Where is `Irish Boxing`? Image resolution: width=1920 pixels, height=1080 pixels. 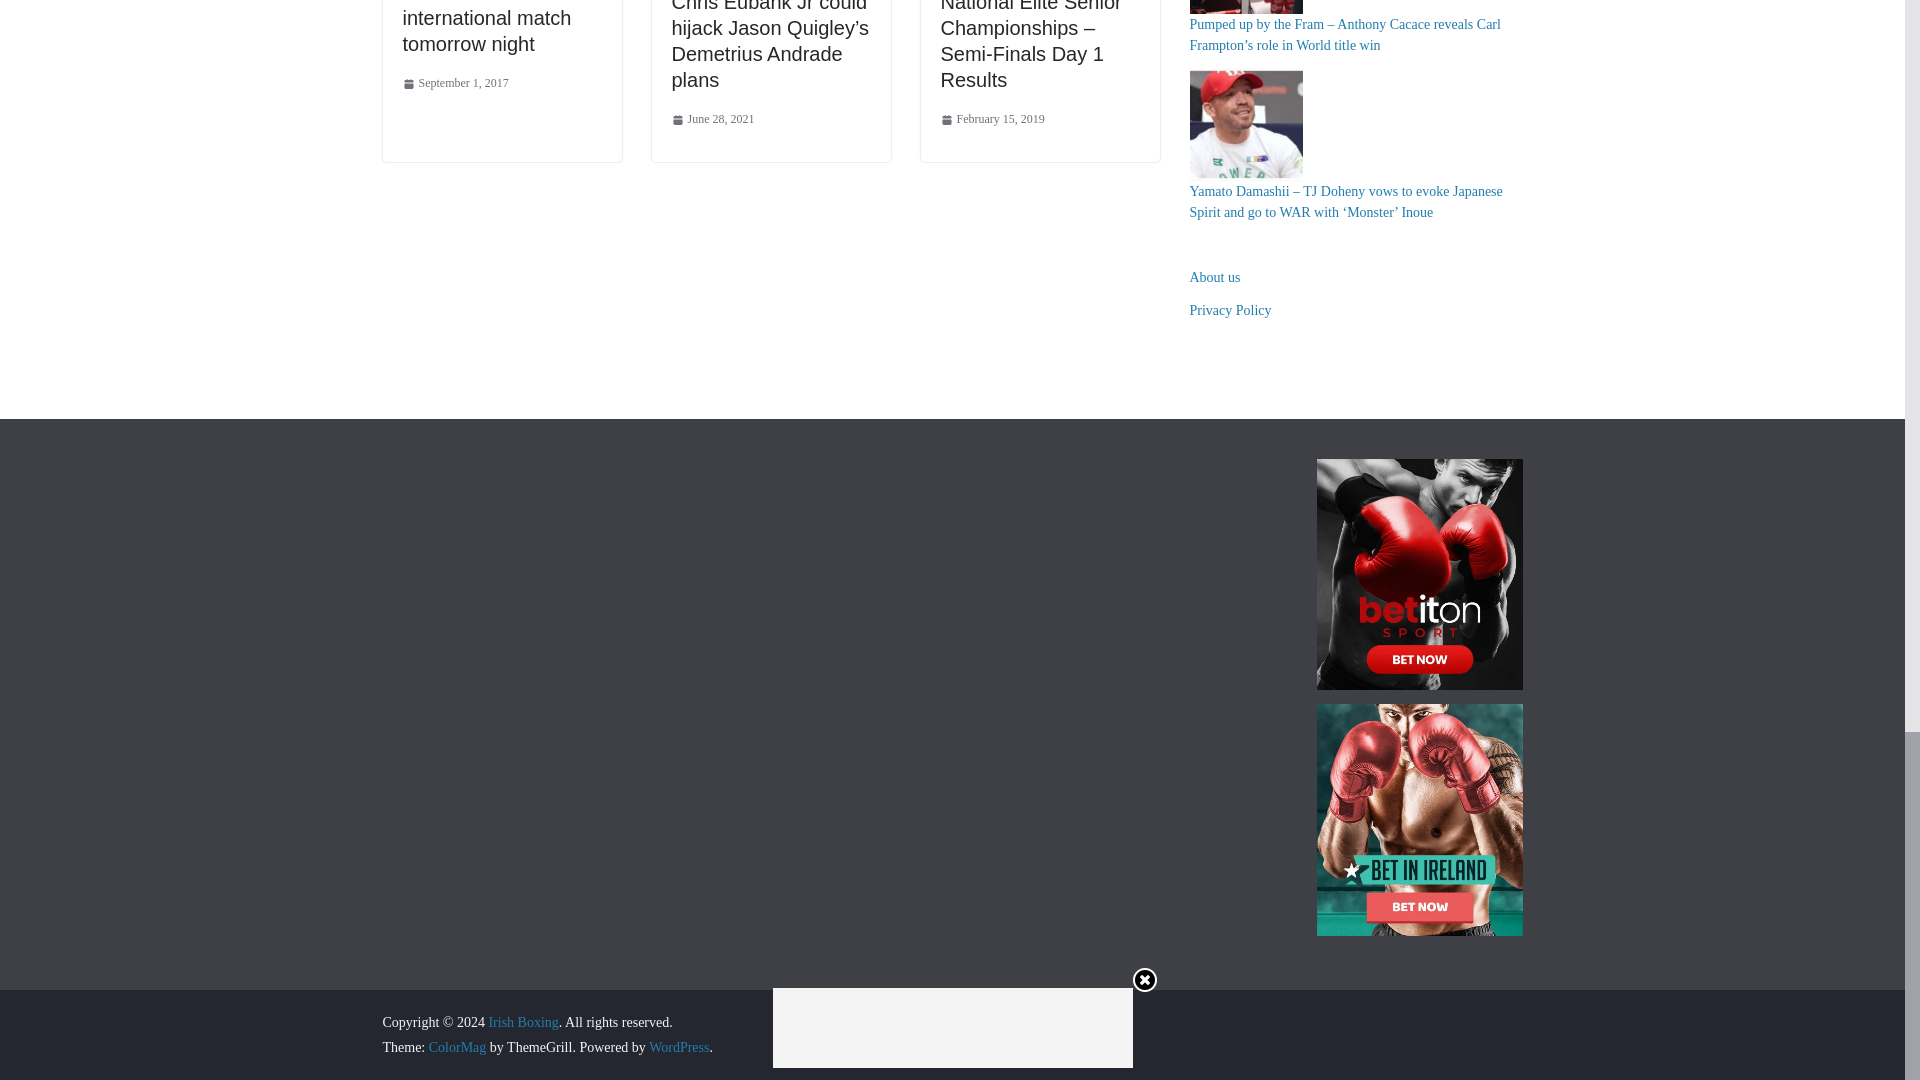 Irish Boxing is located at coordinates (522, 1022).